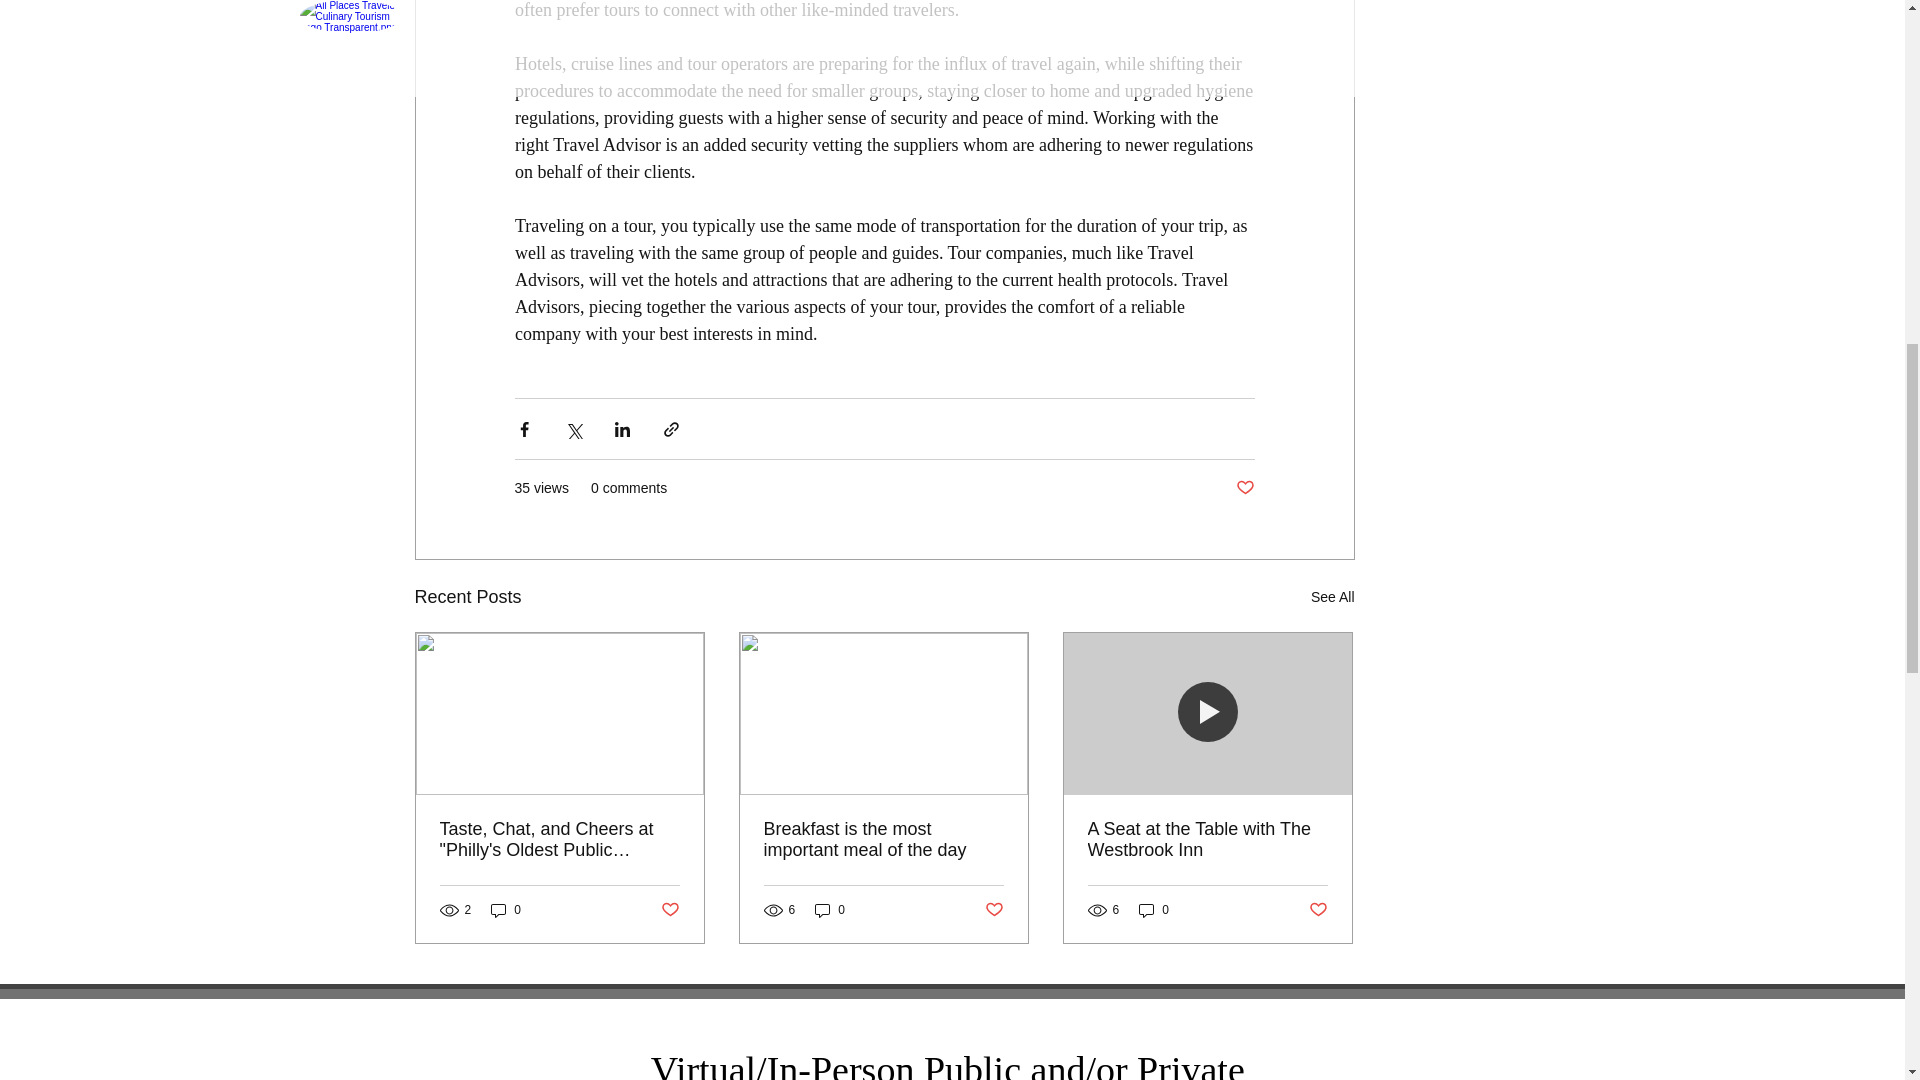 This screenshot has height=1080, width=1920. I want to click on Post not marked as liked, so click(1316, 910).